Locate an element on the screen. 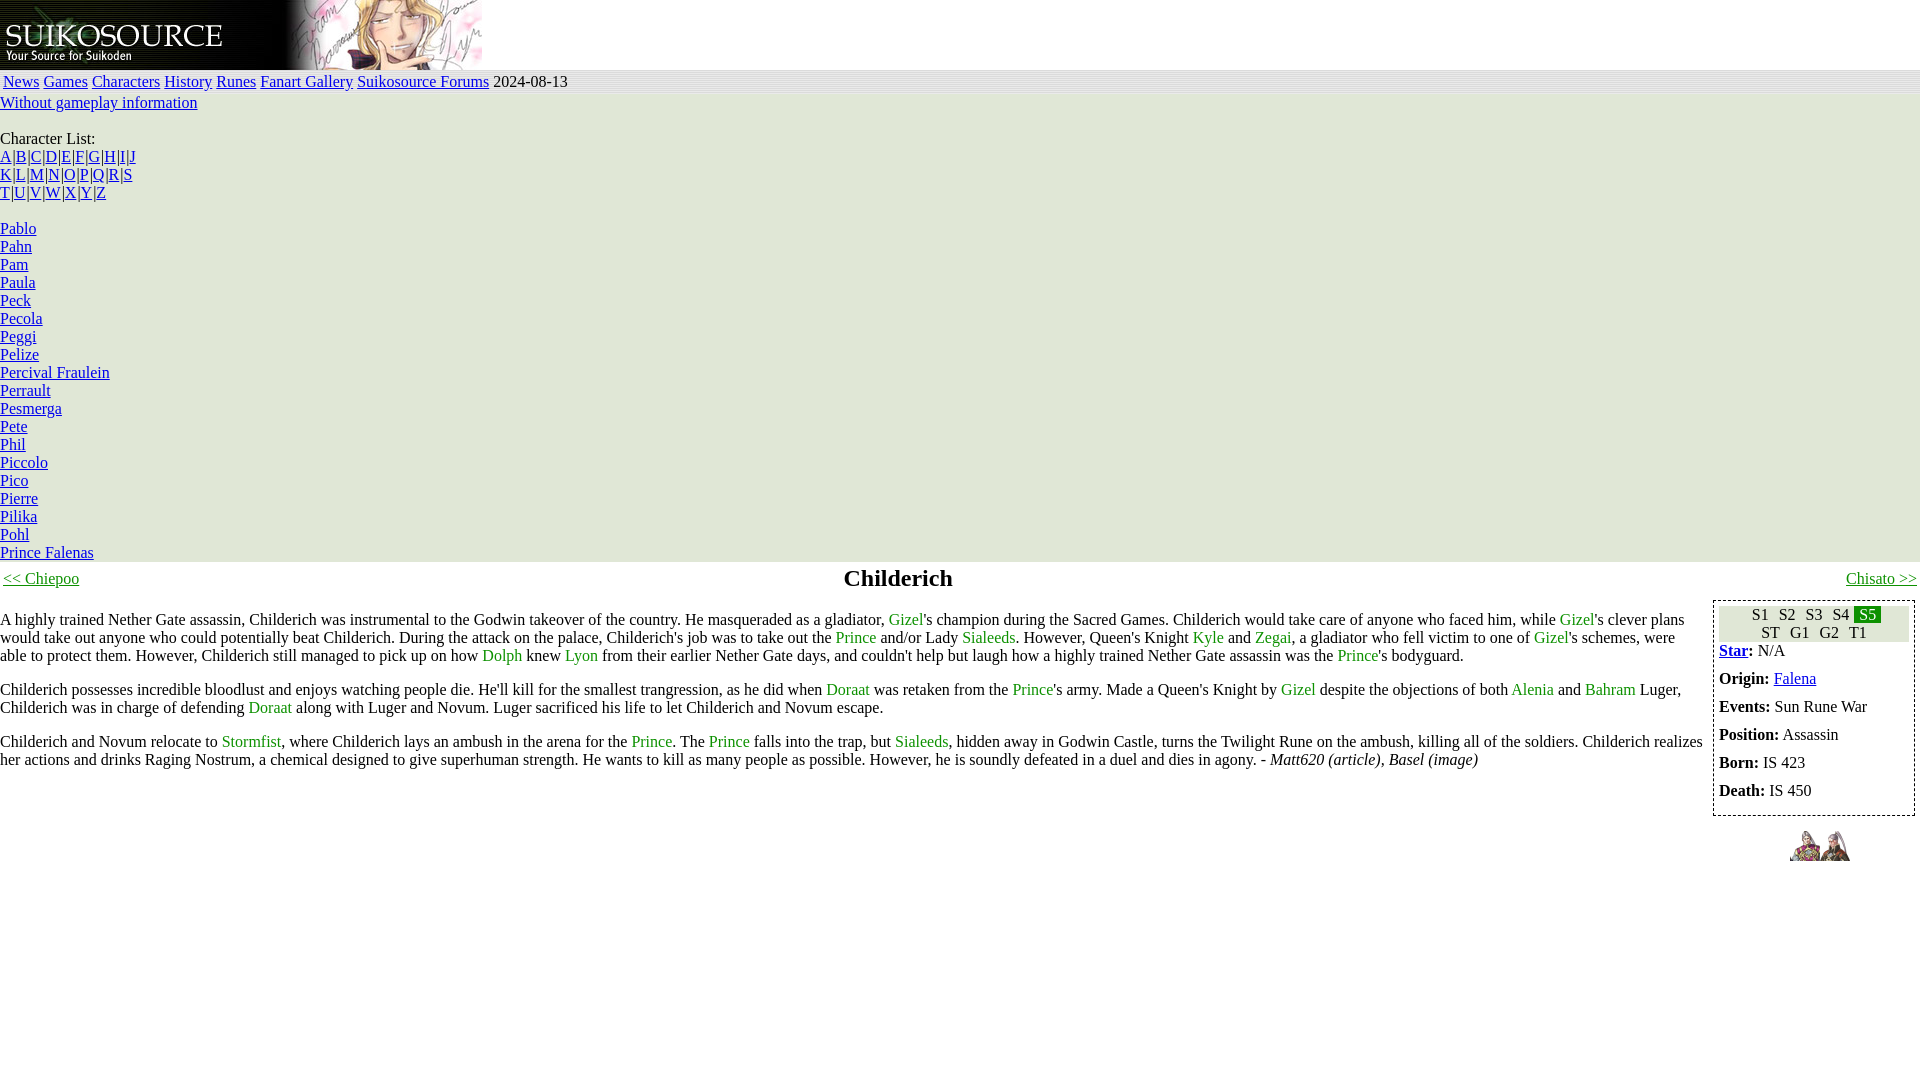 The width and height of the screenshot is (1920, 1080). Pablo is located at coordinates (18, 228).